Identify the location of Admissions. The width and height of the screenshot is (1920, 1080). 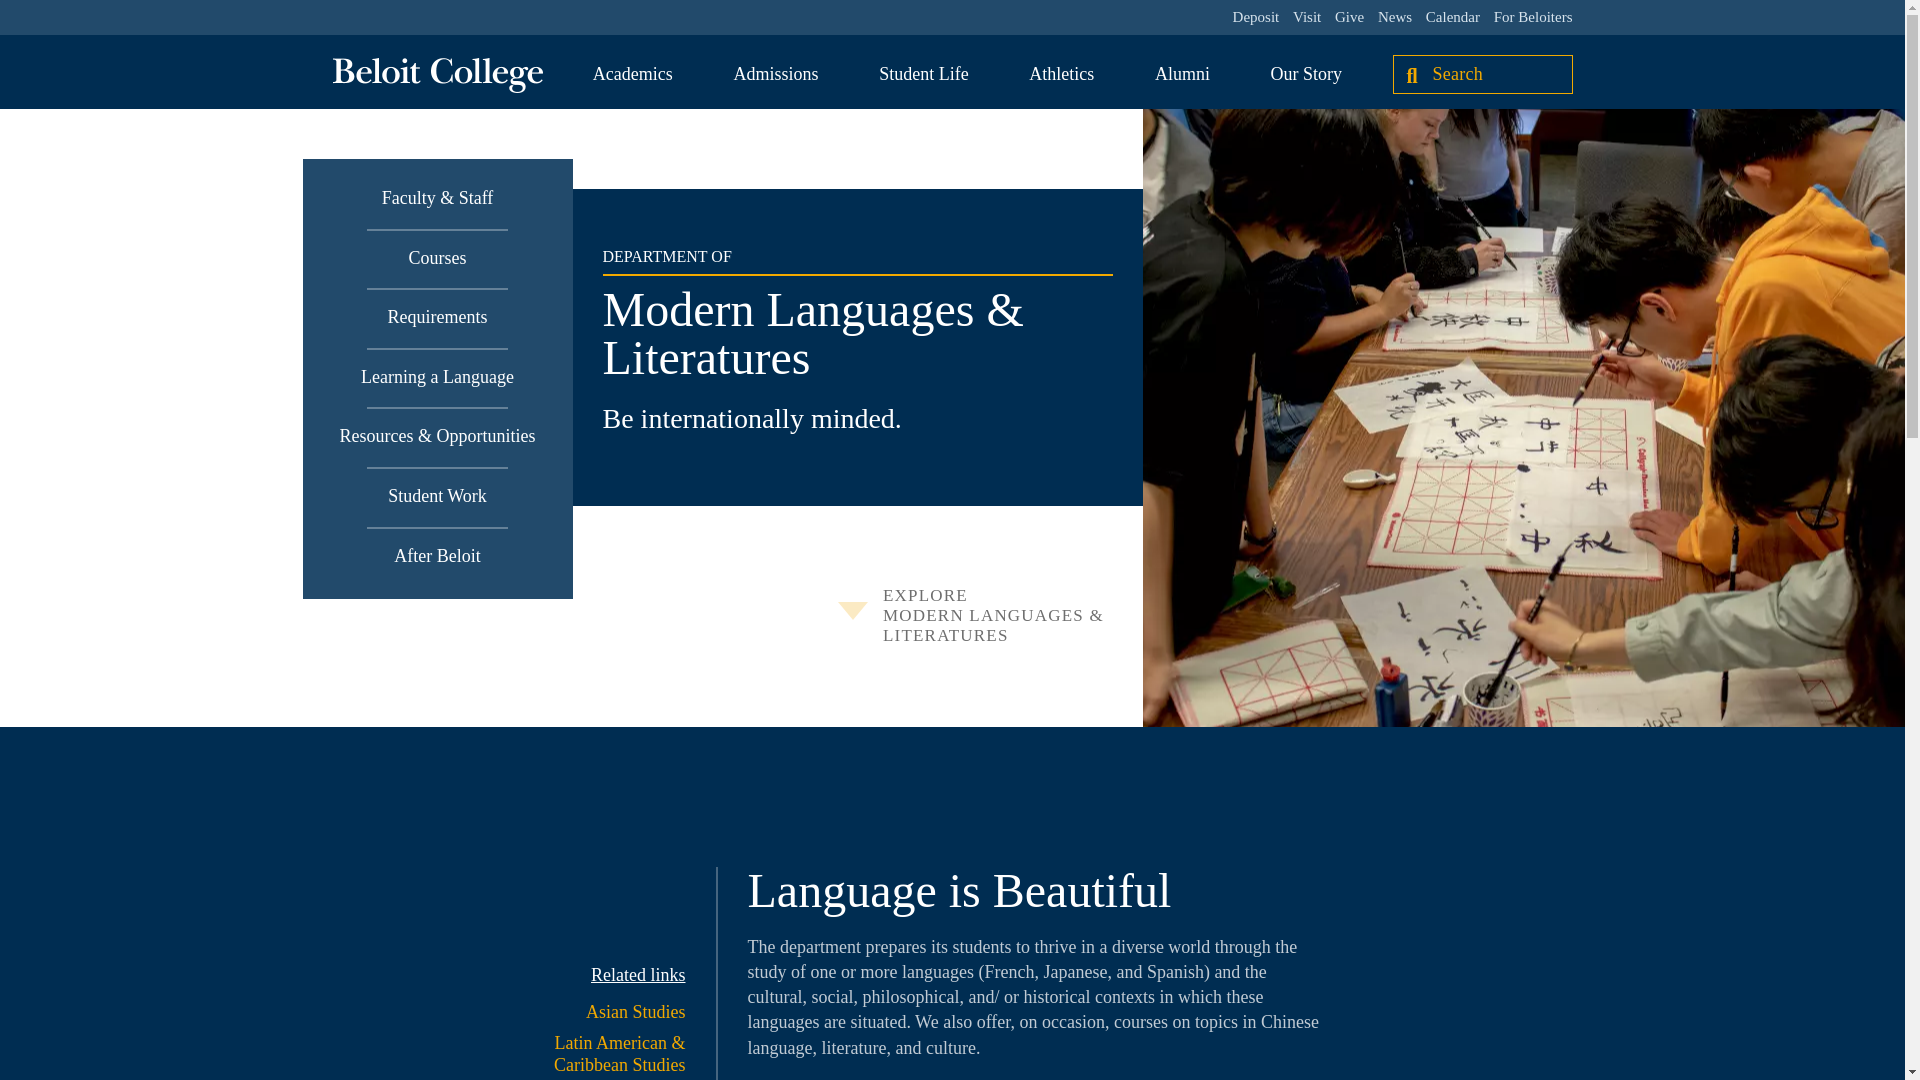
(775, 74).